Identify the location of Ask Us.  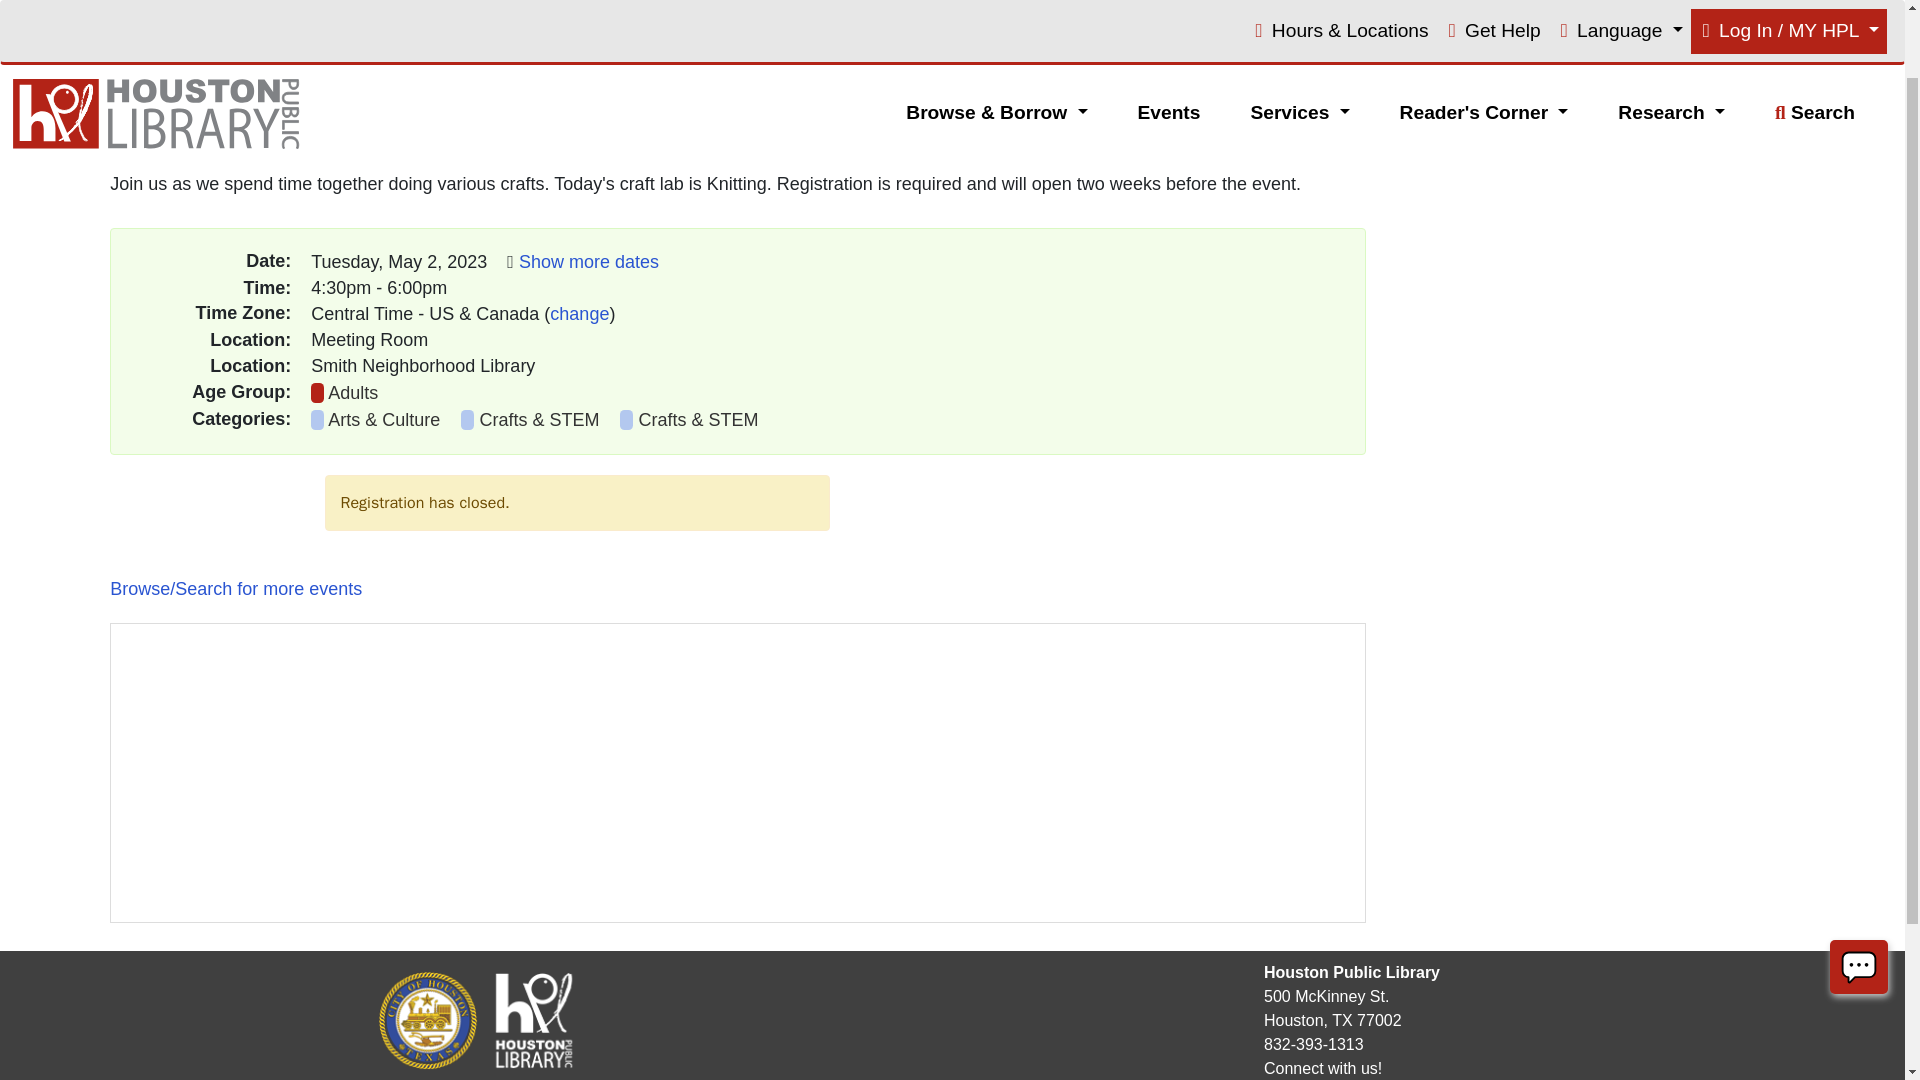
(1859, 886).